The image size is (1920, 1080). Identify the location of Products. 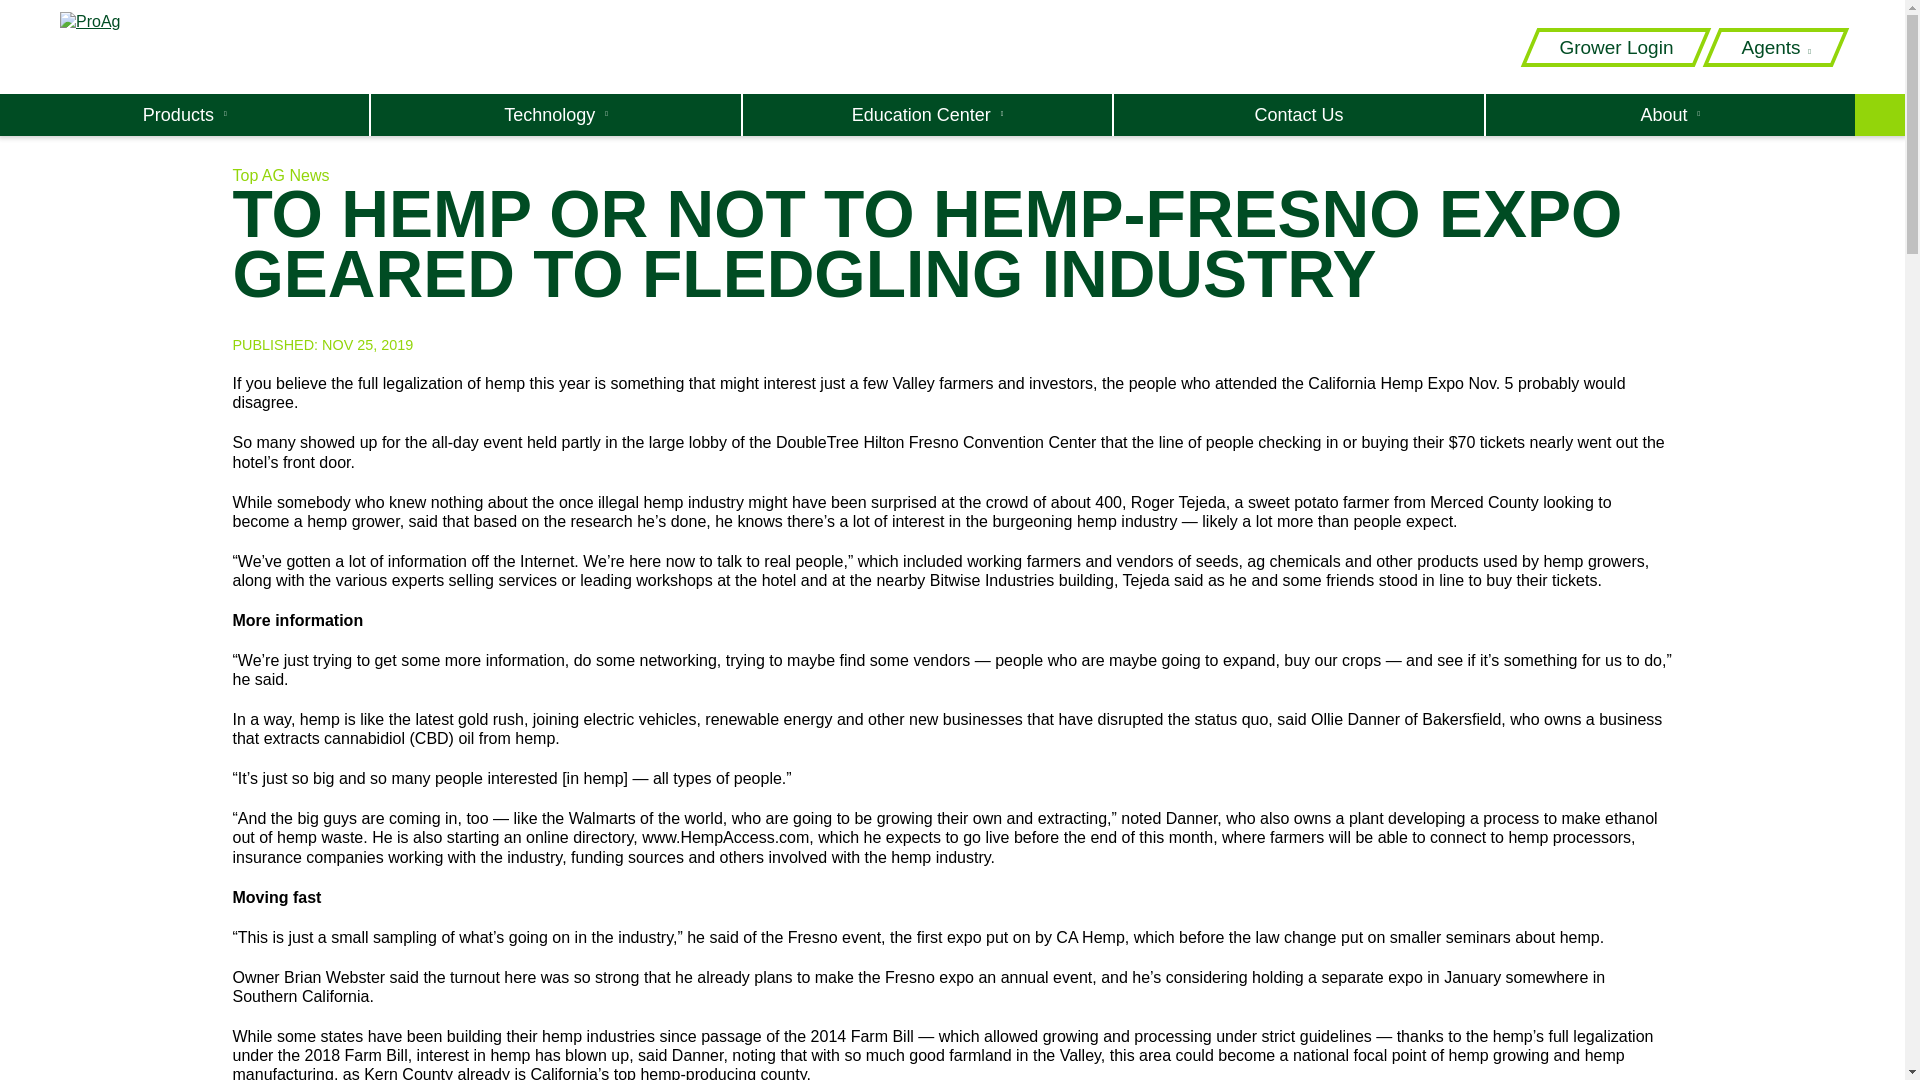
(184, 114).